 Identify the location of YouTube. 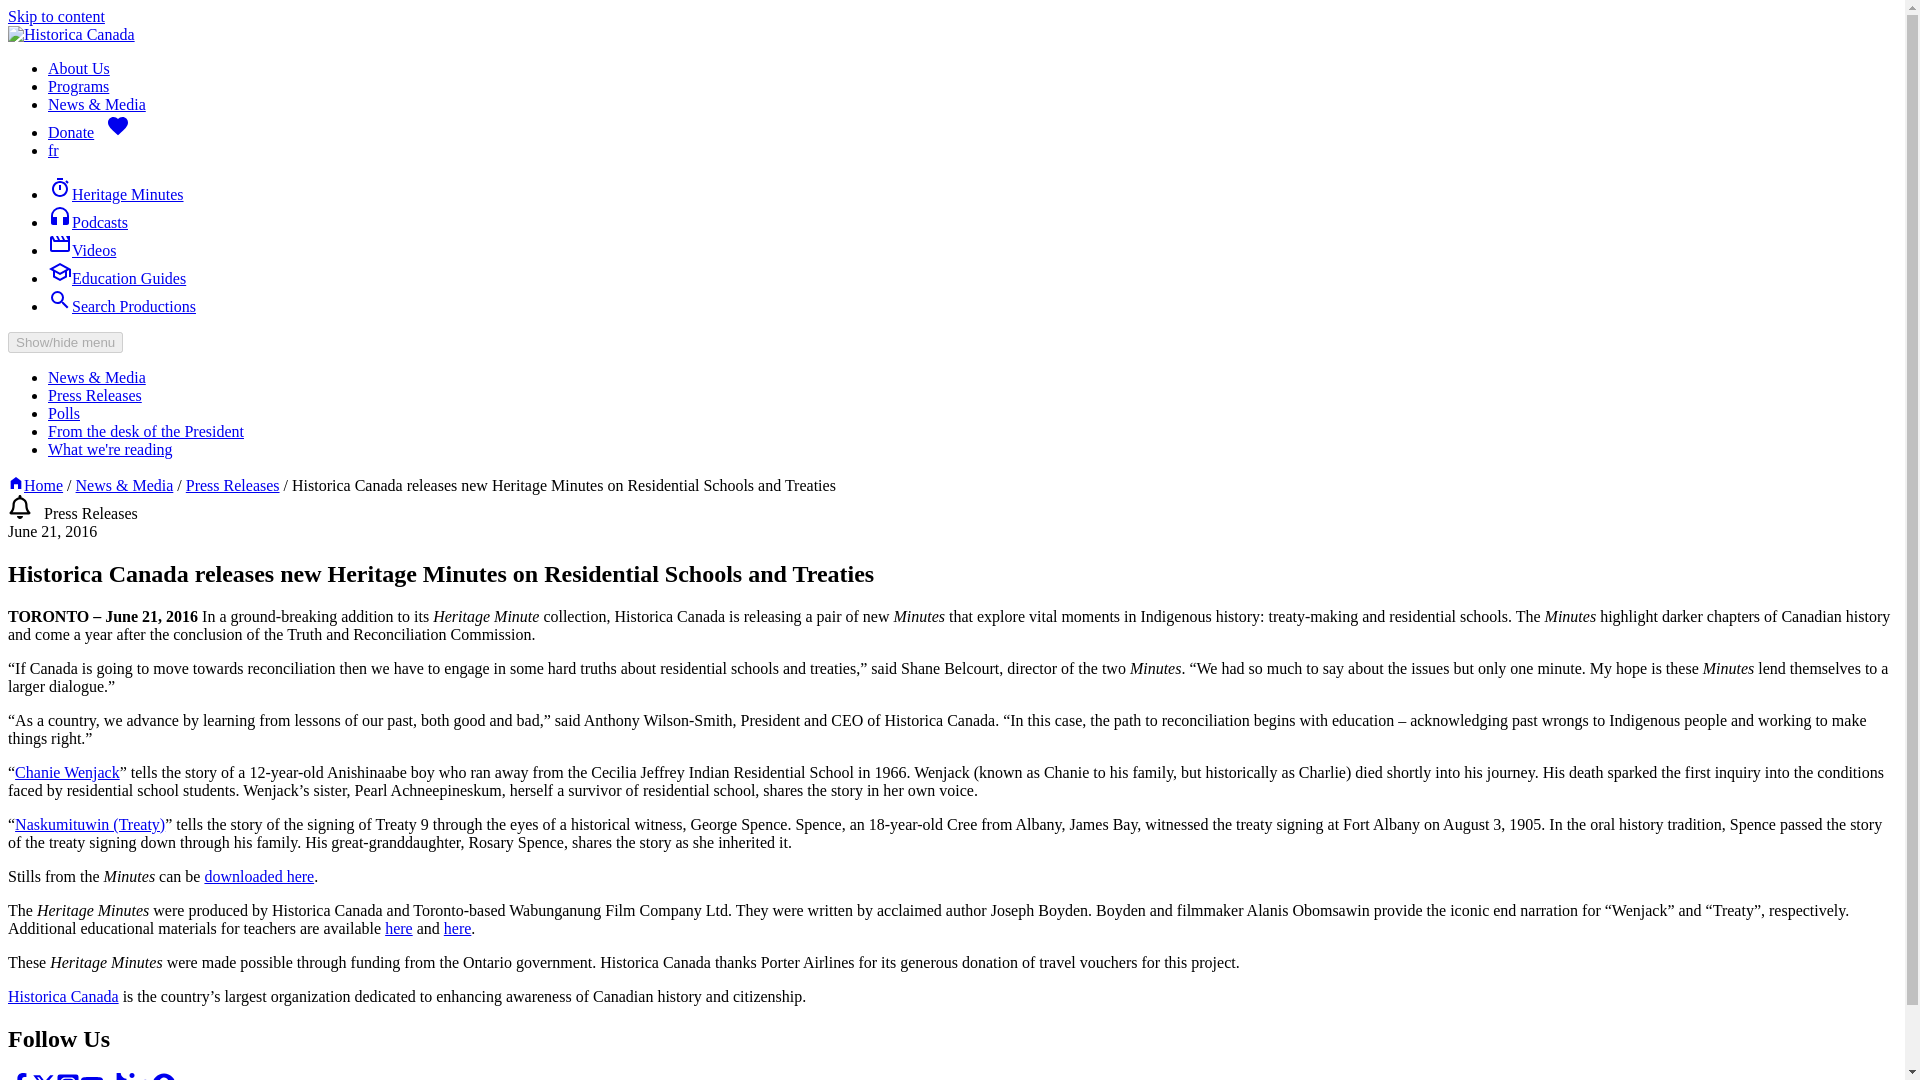
(92, 1076).